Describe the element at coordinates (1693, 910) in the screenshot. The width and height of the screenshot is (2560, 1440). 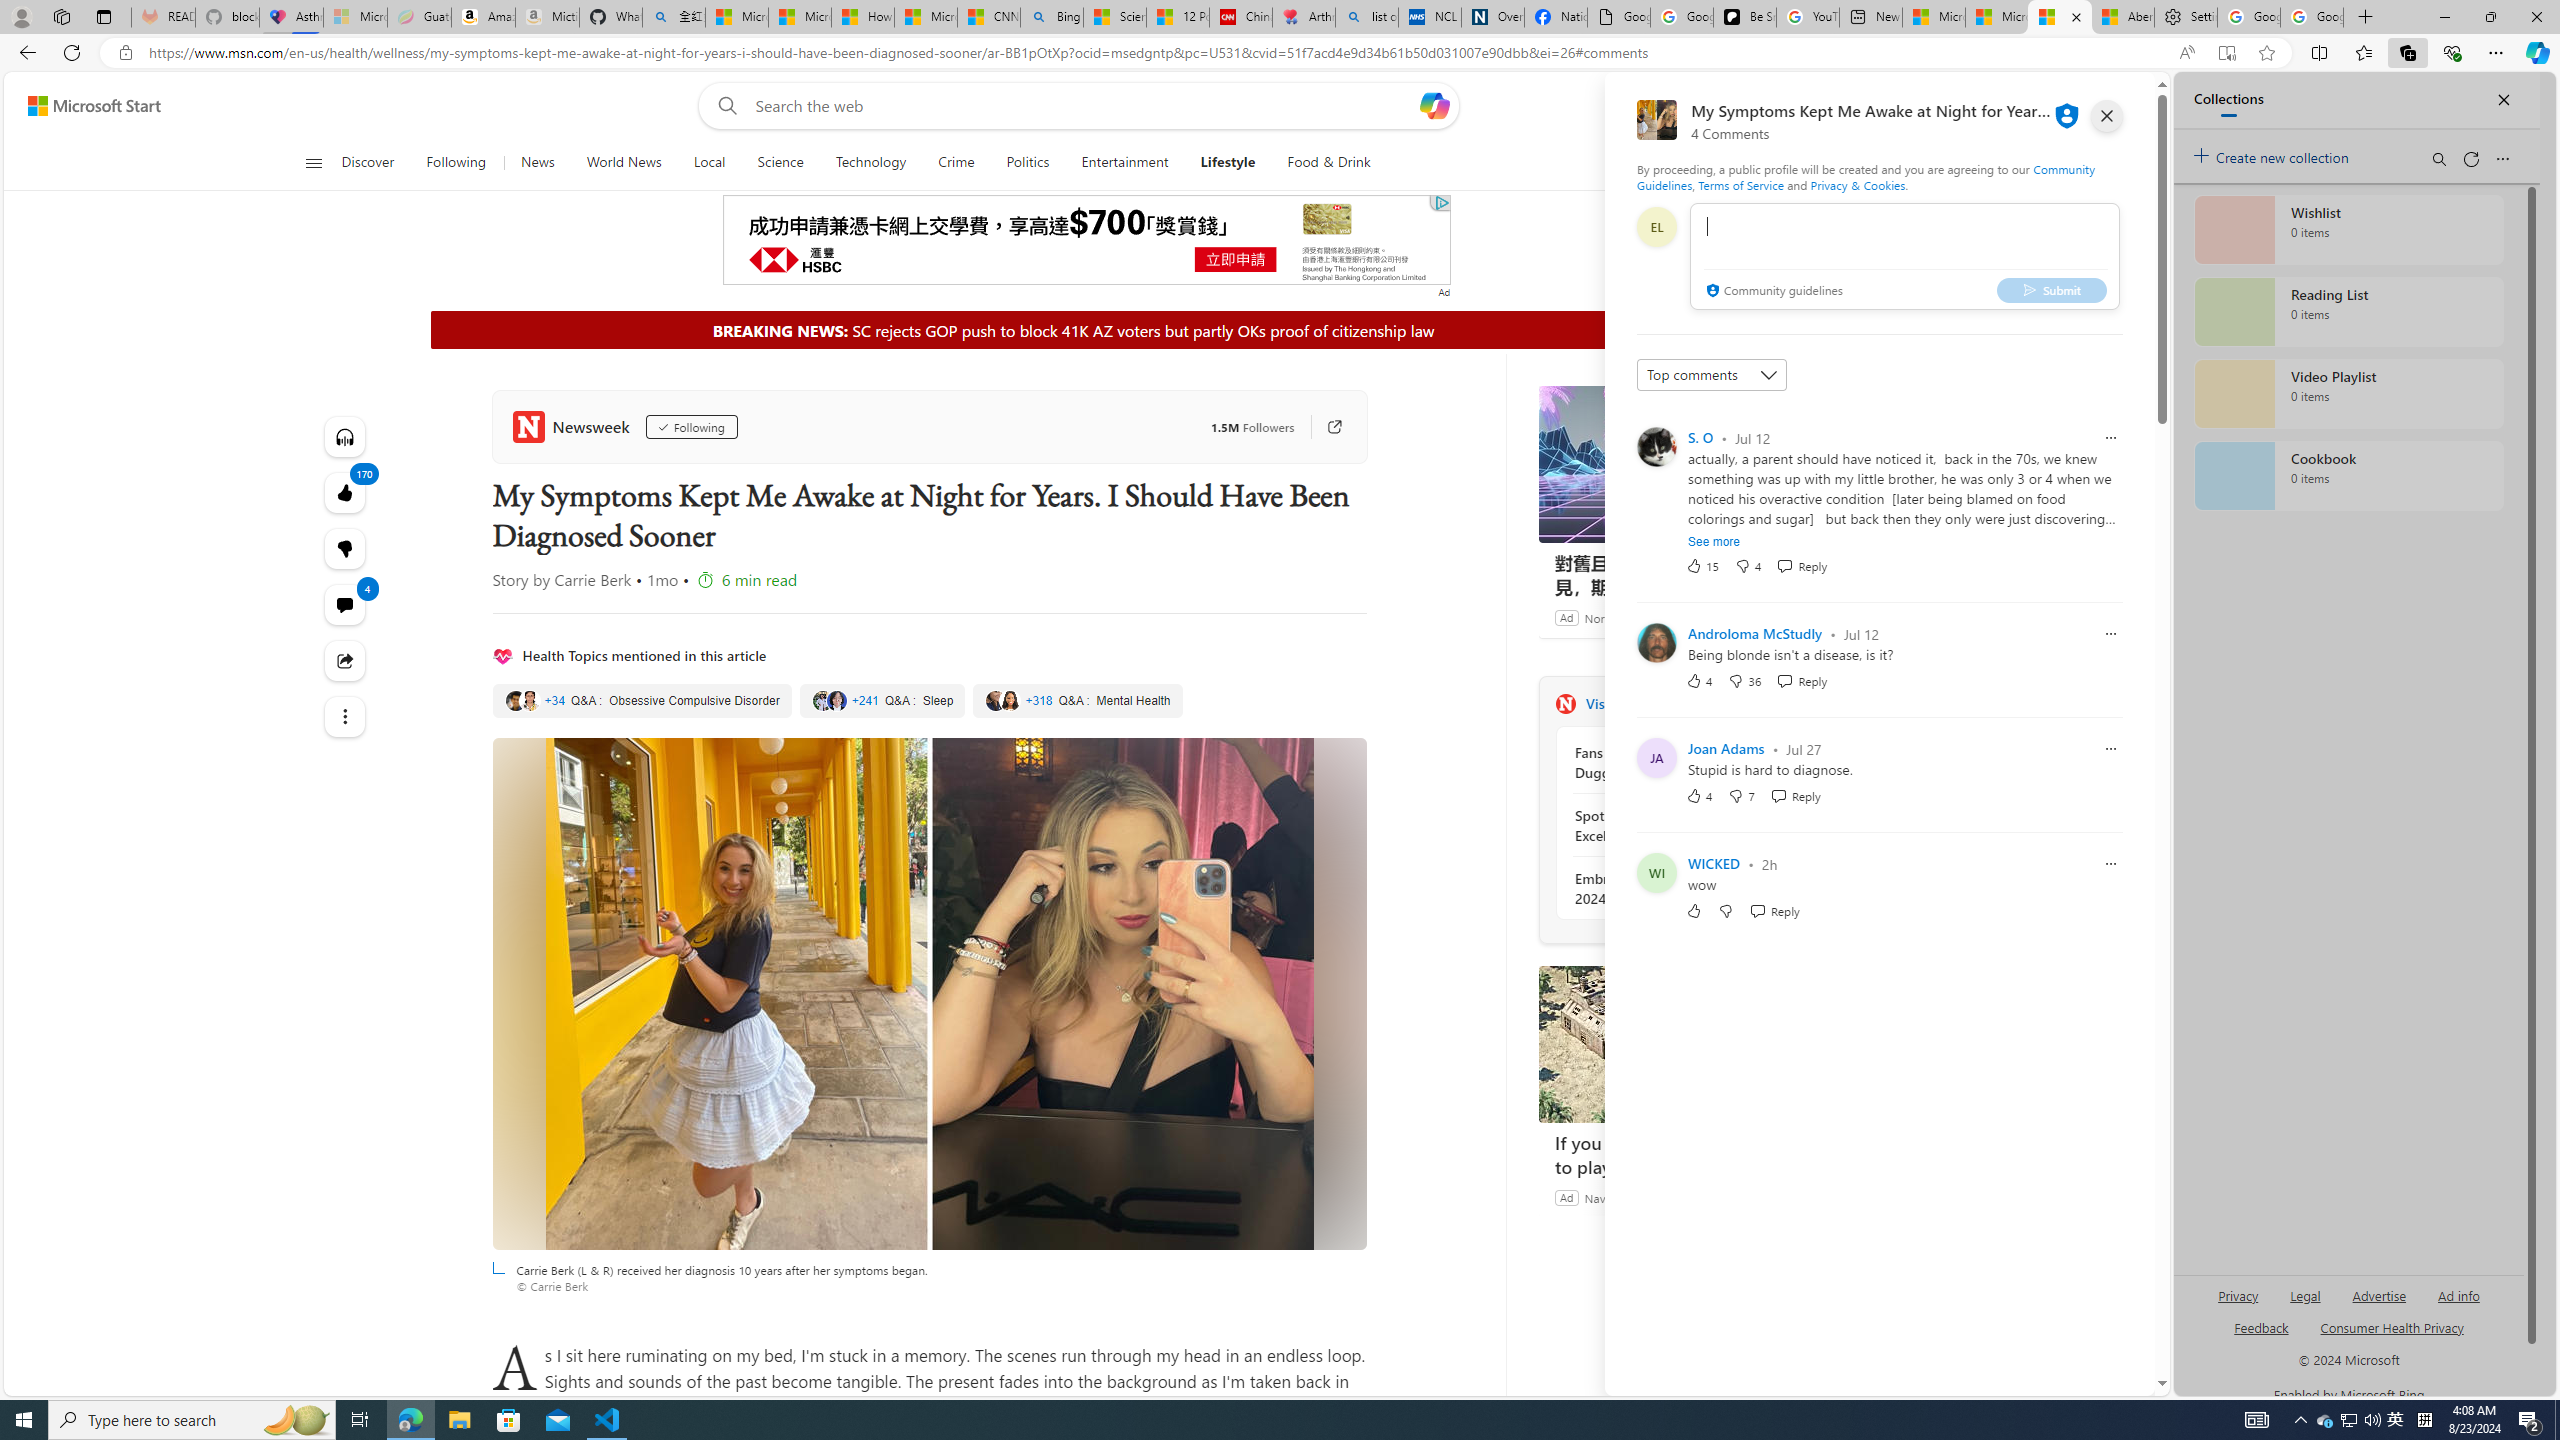
I see `Like` at that location.